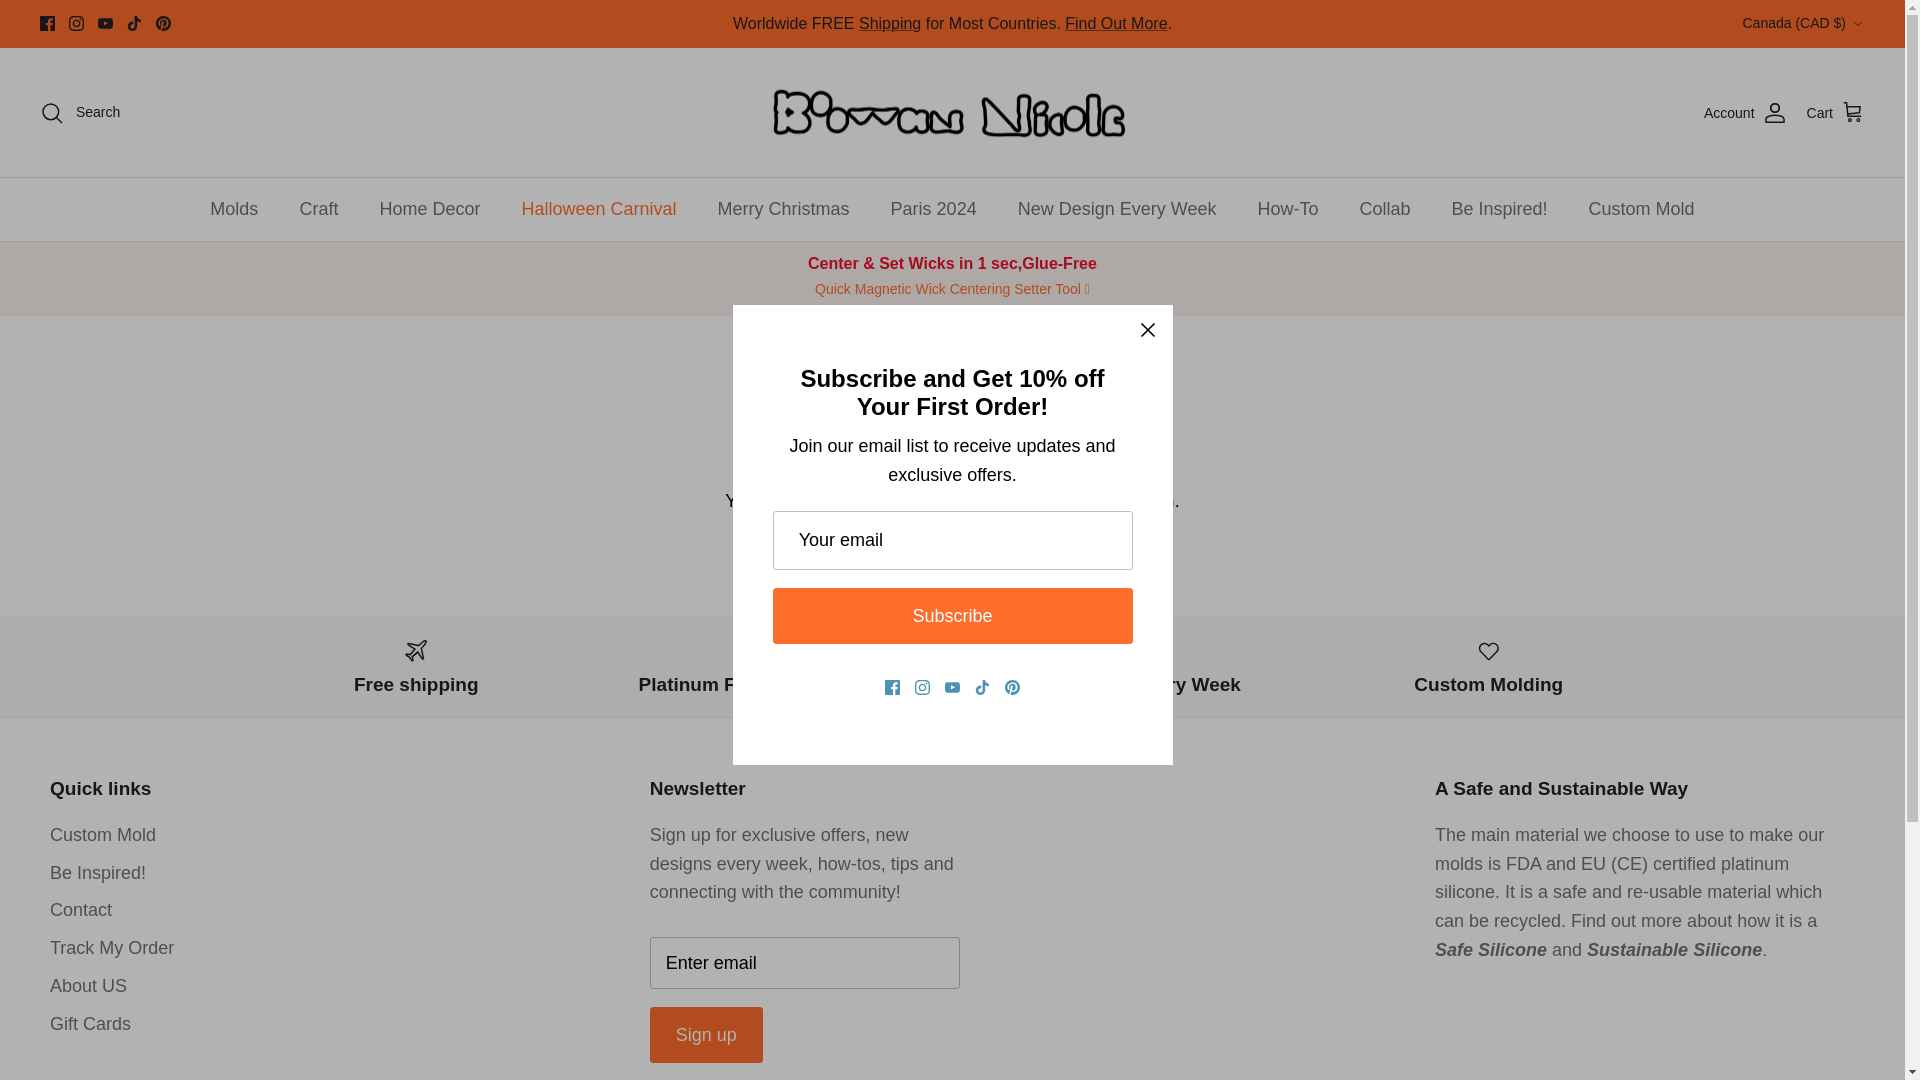 The height and width of the screenshot is (1080, 1920). I want to click on Is Silicone Safe?, so click(1490, 950).